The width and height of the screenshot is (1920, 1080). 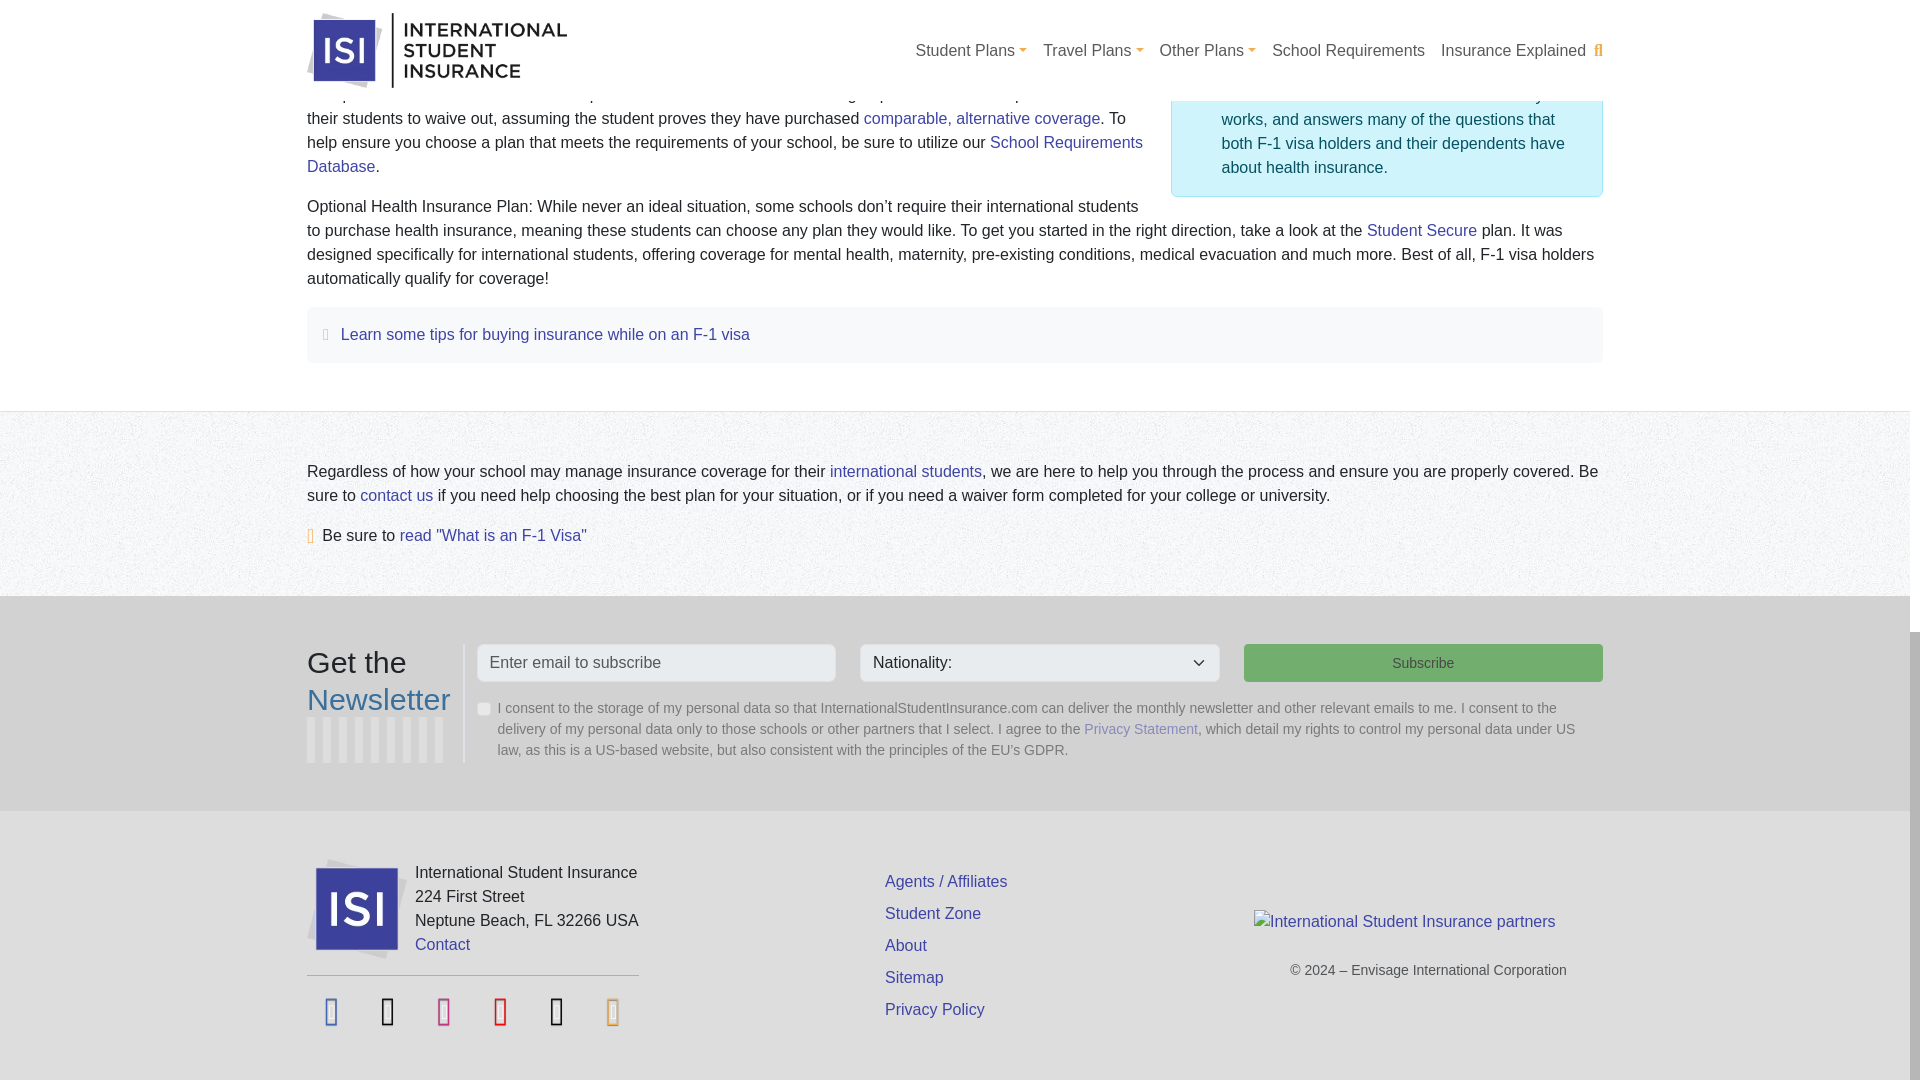 I want to click on 1, so click(x=484, y=709).